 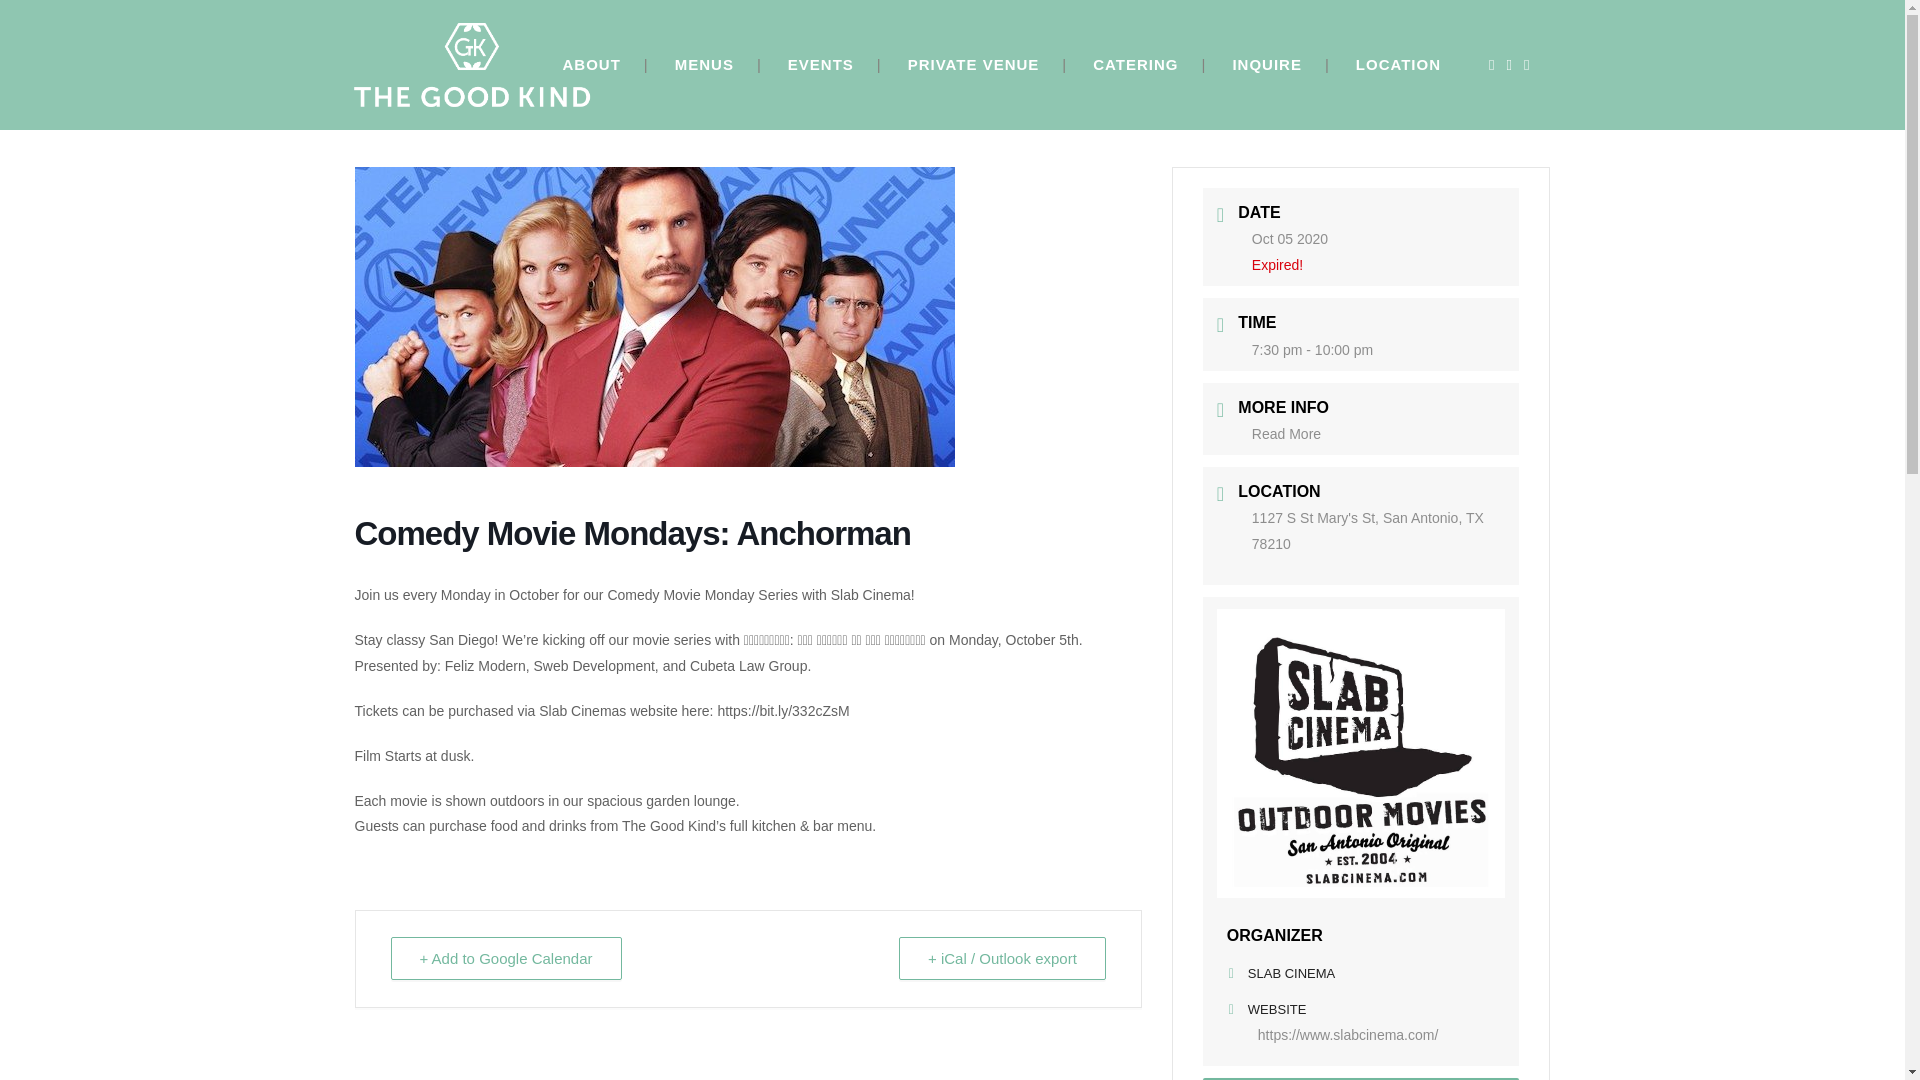 I want to click on EVENTS, so click(x=820, y=64).